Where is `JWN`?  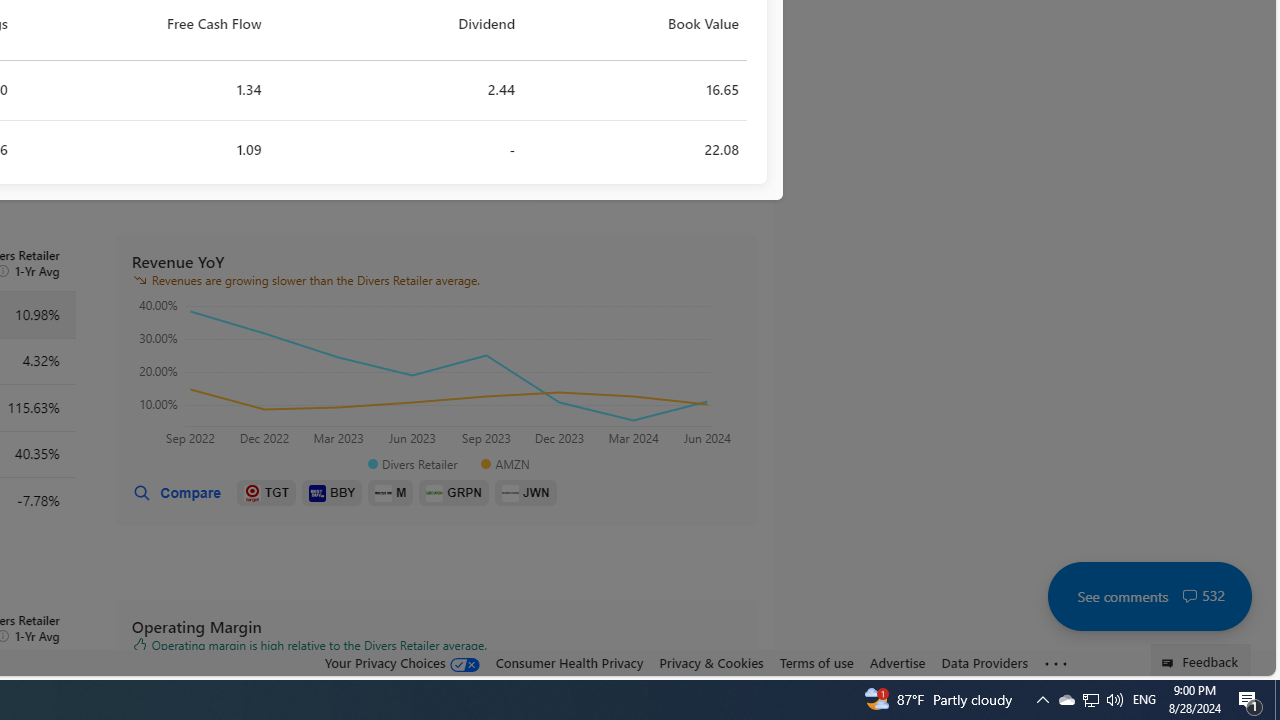 JWN is located at coordinates (526, 493).